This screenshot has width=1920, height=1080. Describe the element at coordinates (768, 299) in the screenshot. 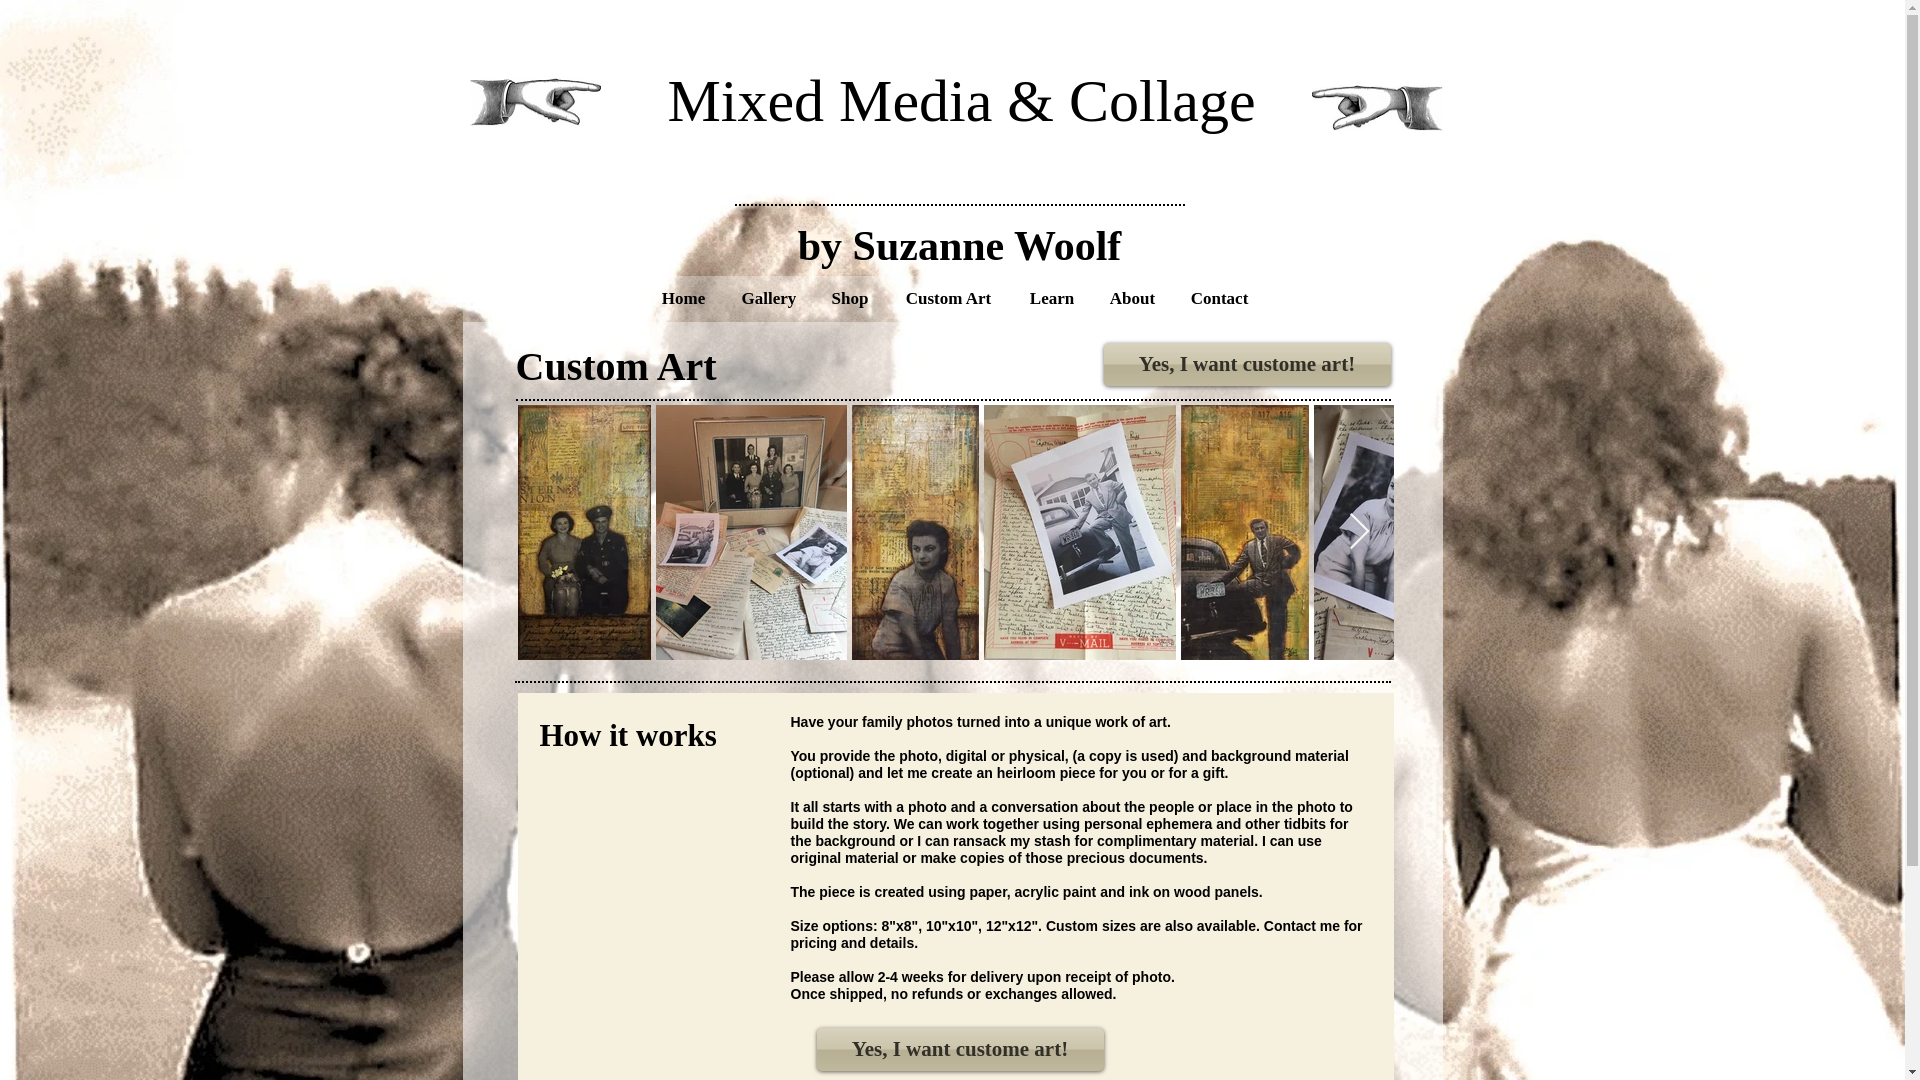

I see `Gallery` at that location.